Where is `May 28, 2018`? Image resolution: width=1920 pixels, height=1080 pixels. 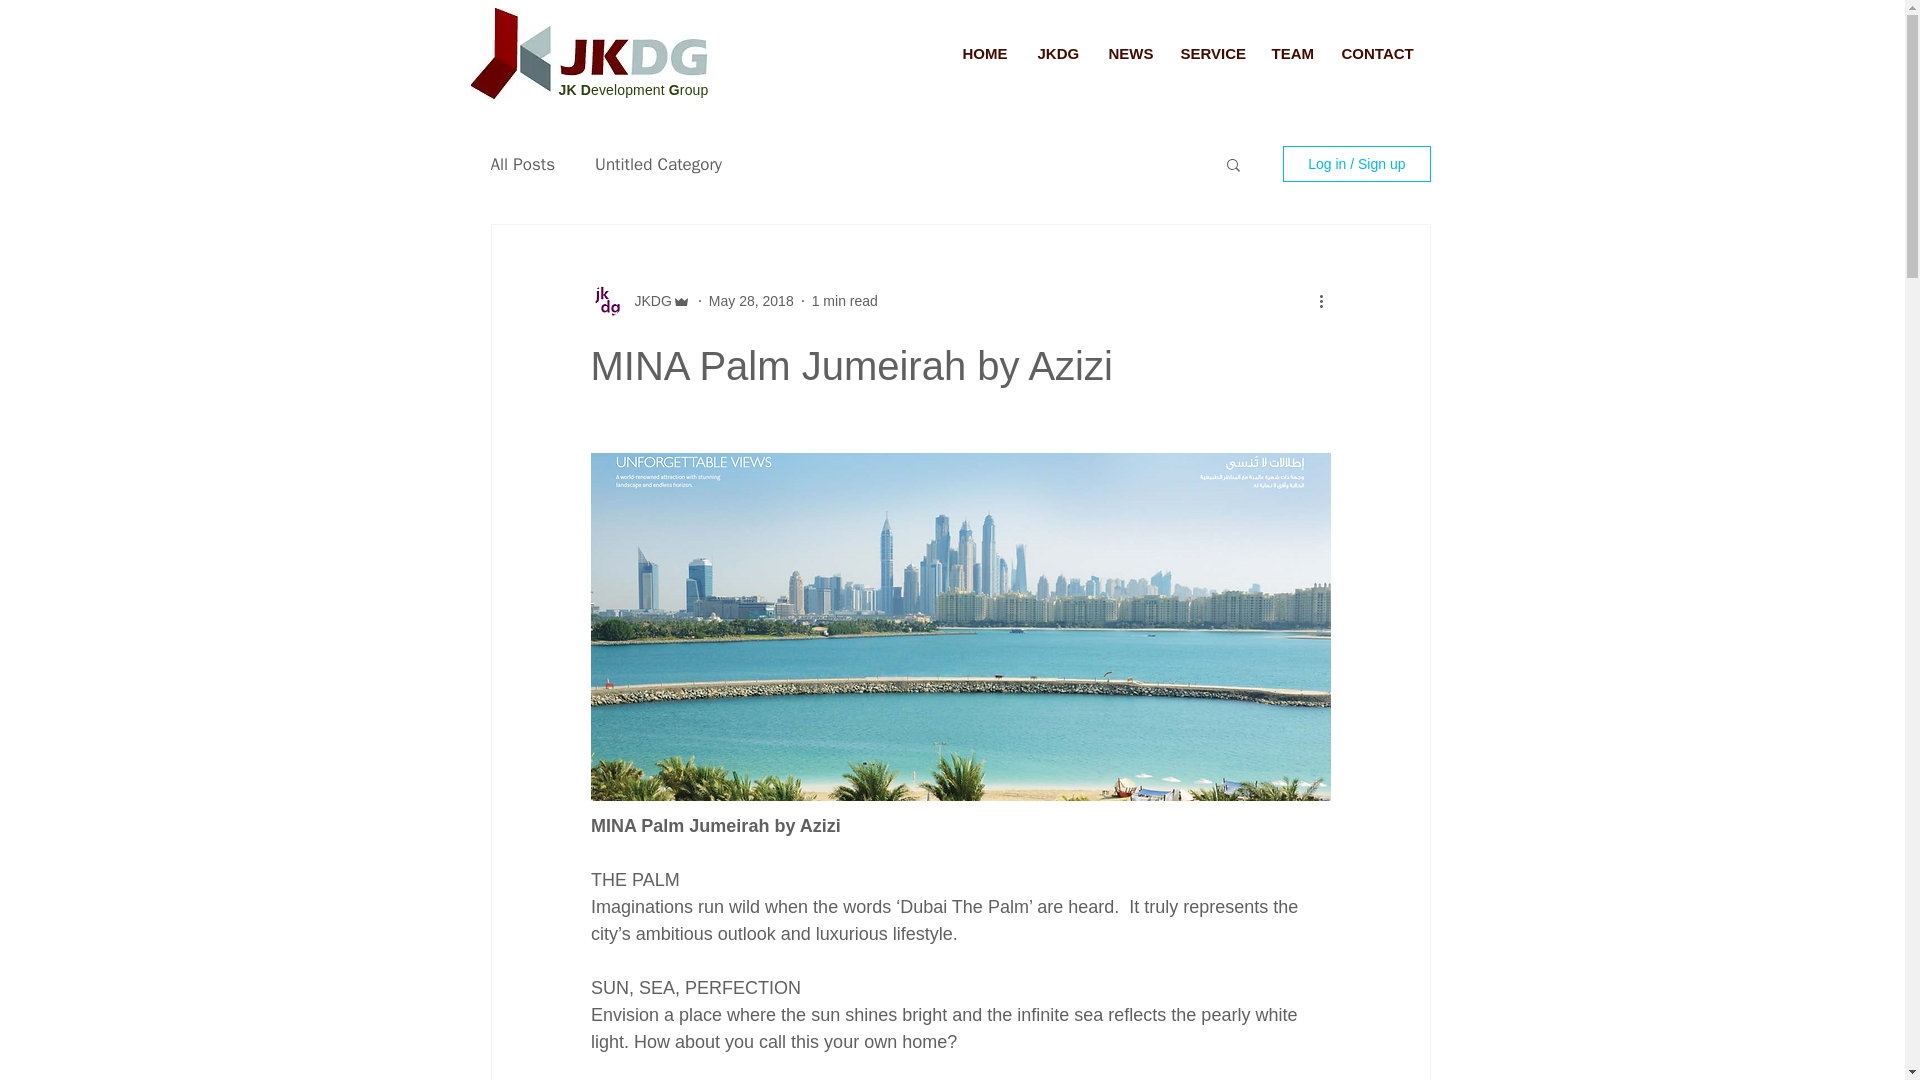
May 28, 2018 is located at coordinates (751, 299).